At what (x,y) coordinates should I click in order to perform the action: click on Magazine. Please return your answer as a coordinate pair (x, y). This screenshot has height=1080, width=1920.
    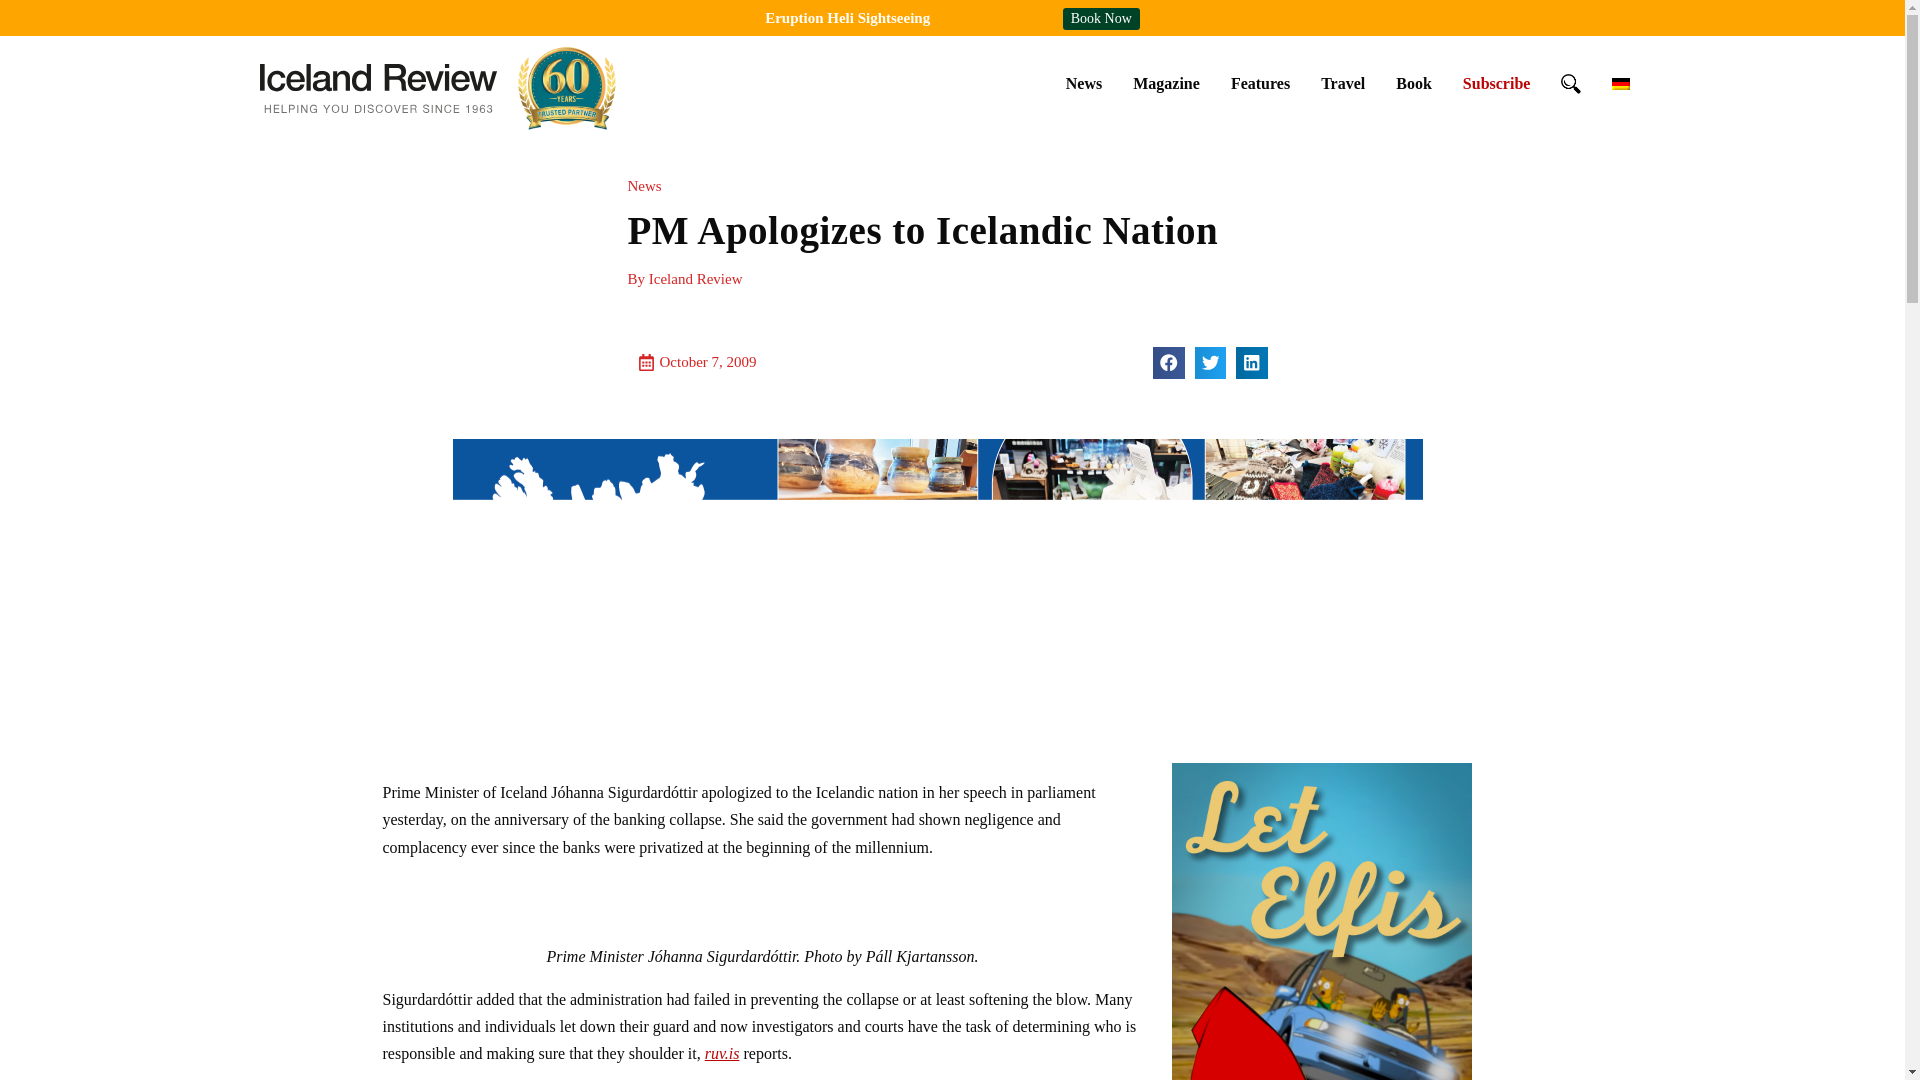
    Looking at the image, I should click on (1166, 83).